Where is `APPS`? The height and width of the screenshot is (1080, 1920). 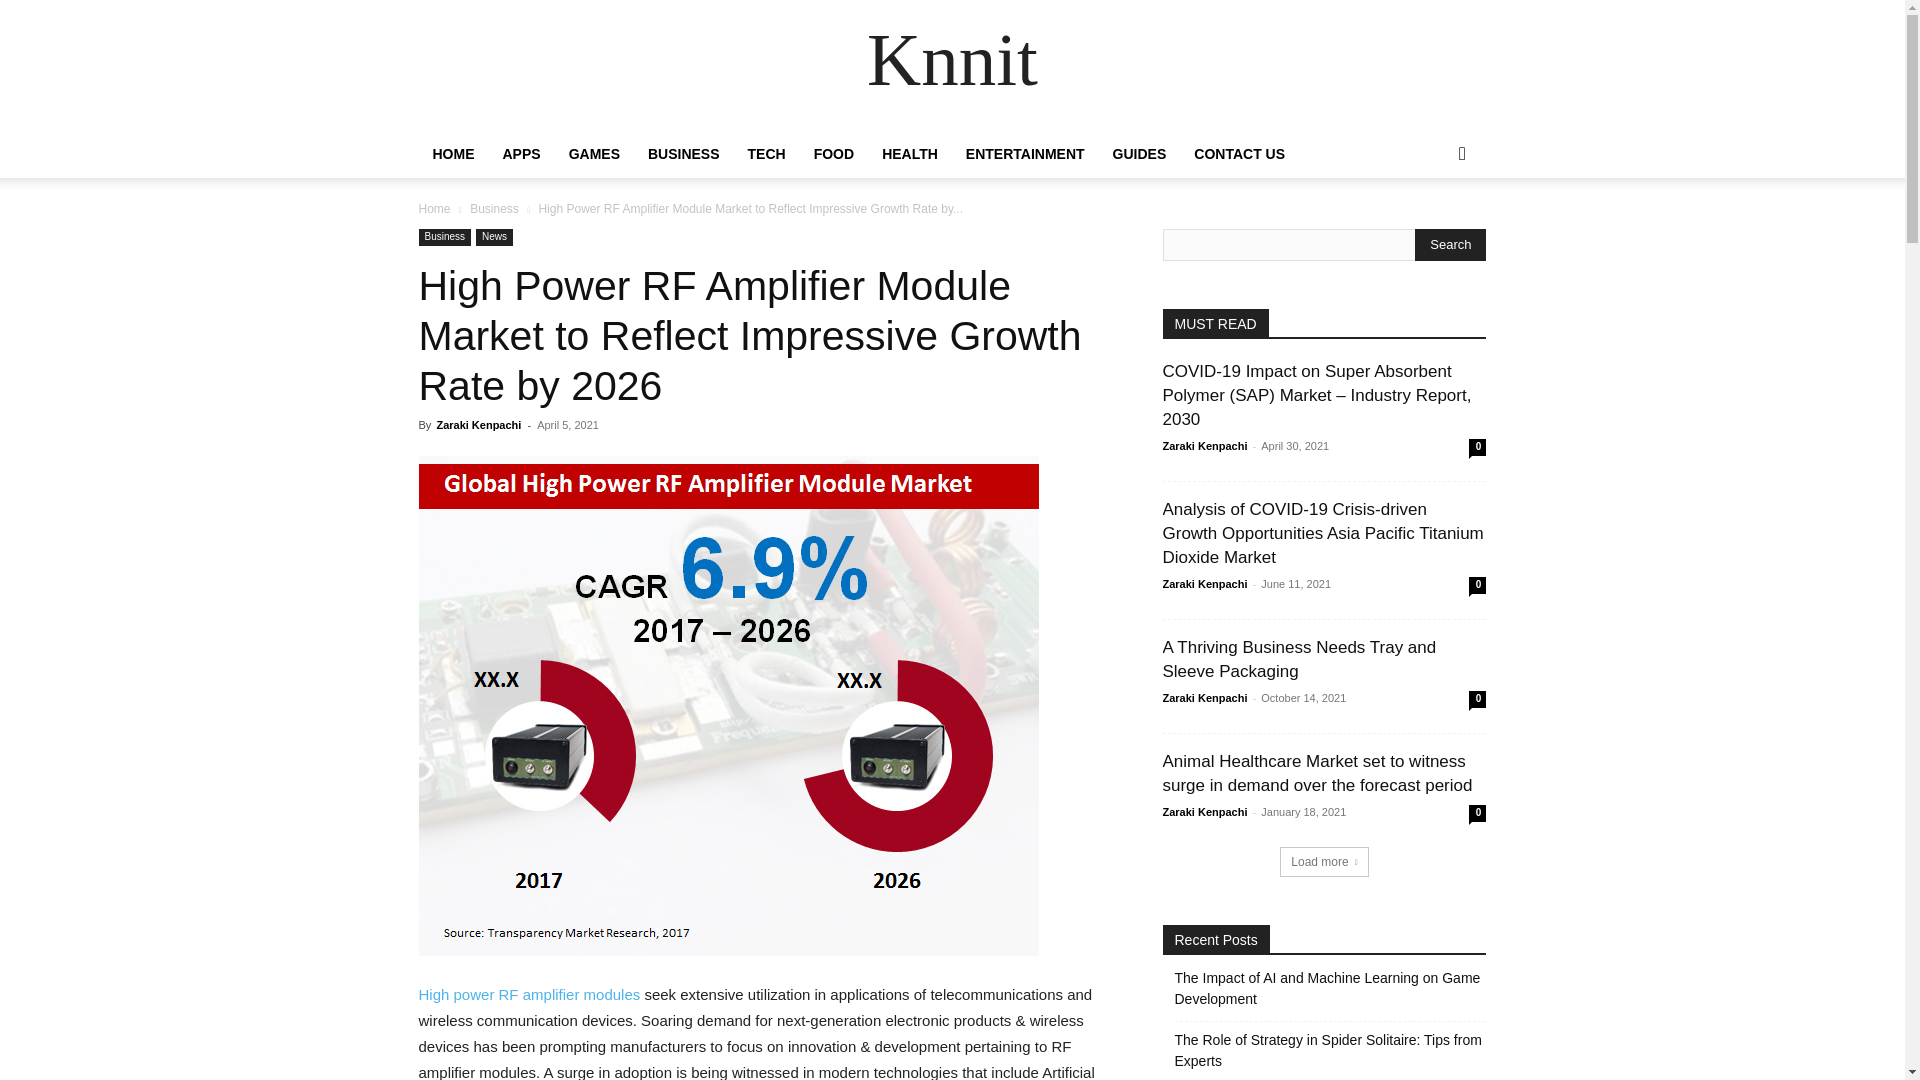 APPS is located at coordinates (520, 154).